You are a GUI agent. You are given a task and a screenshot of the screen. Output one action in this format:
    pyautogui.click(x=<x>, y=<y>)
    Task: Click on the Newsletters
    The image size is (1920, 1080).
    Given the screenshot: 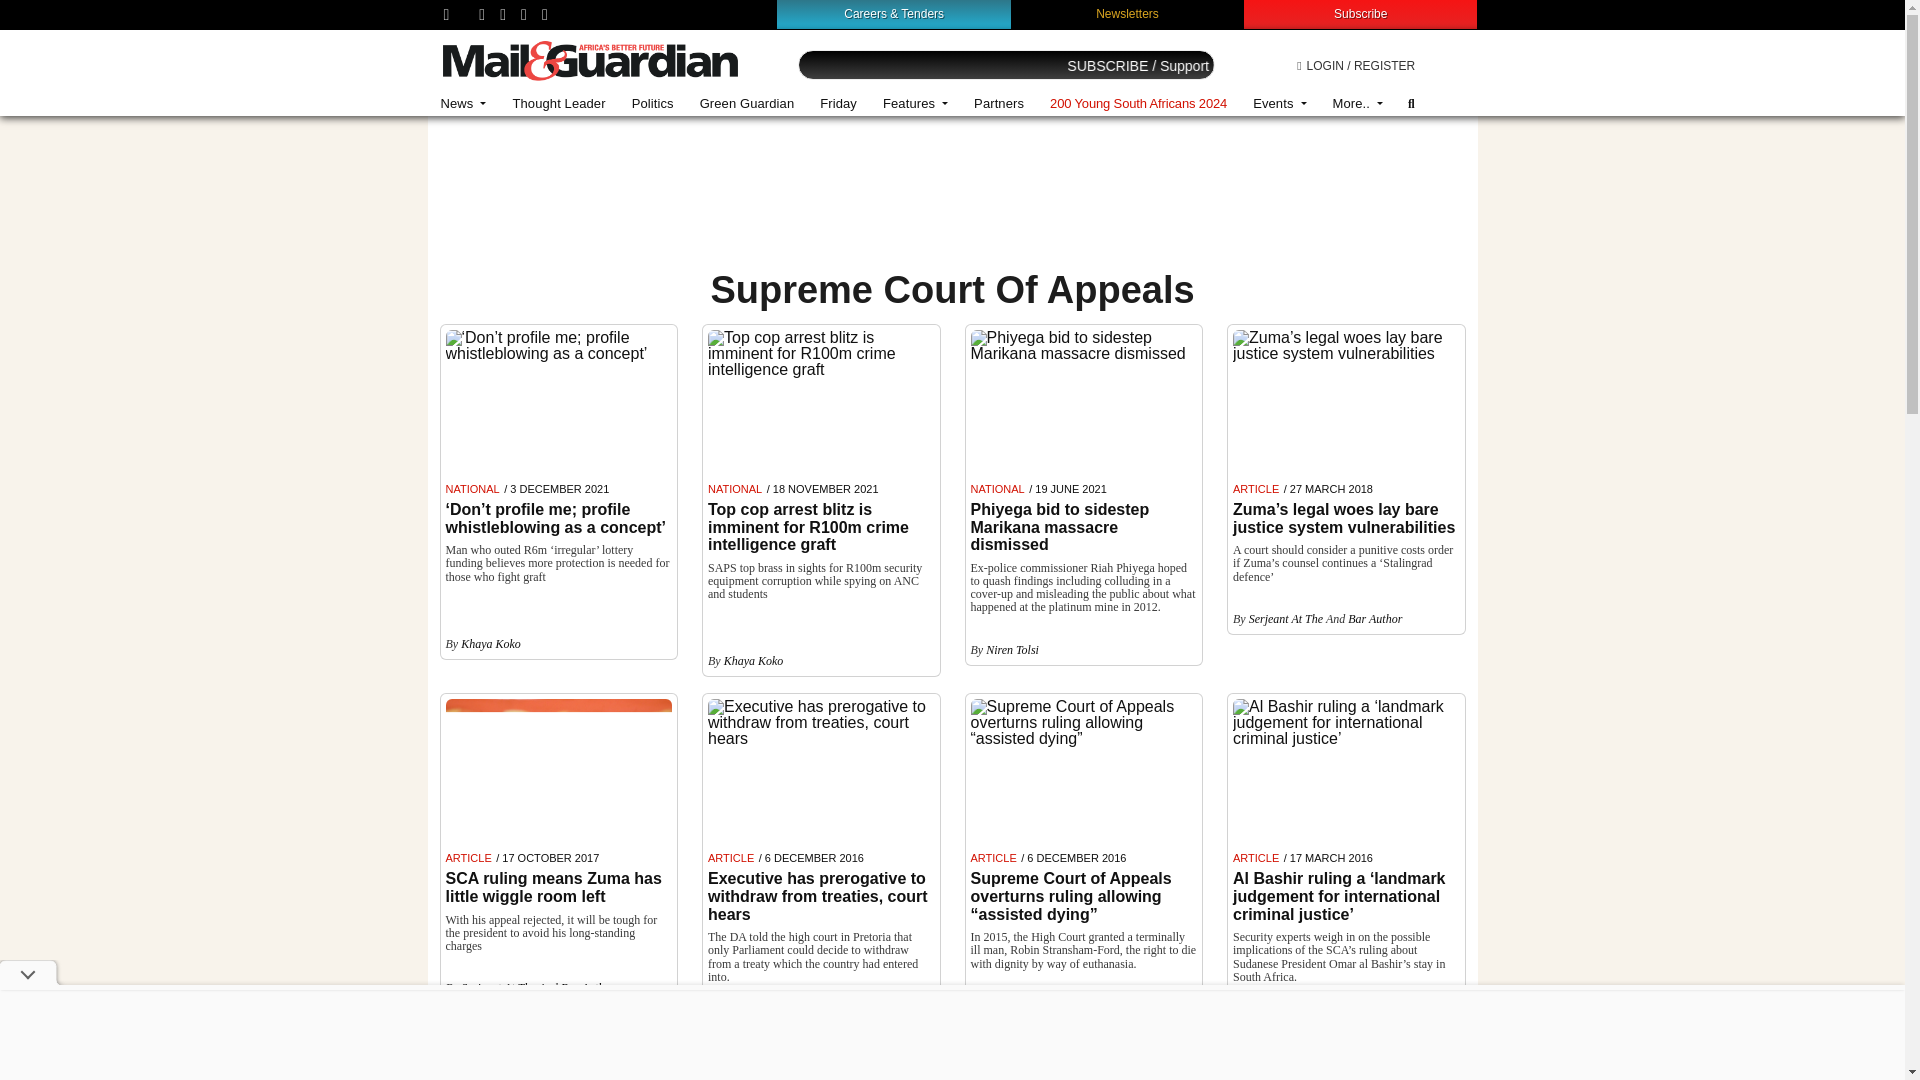 What is the action you would take?
    pyautogui.click(x=1128, y=13)
    